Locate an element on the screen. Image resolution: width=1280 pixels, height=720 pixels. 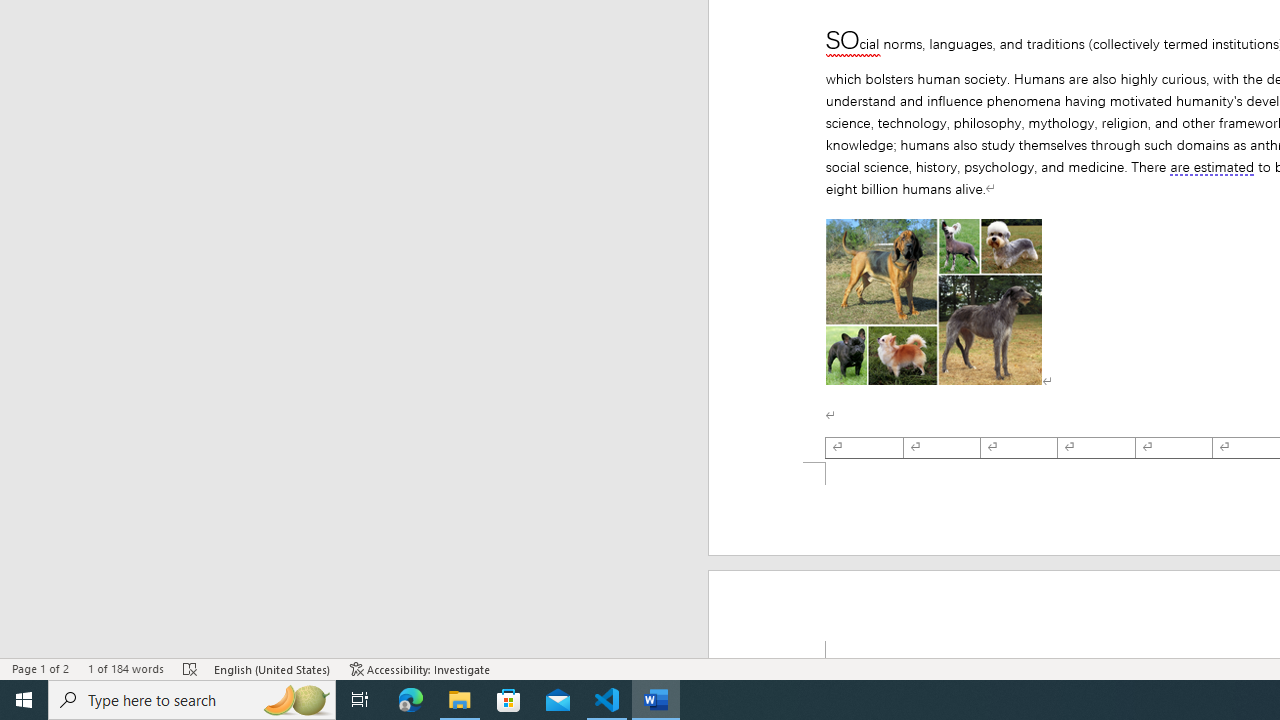
Page Number Page 1 of 2 is located at coordinates (40, 668).